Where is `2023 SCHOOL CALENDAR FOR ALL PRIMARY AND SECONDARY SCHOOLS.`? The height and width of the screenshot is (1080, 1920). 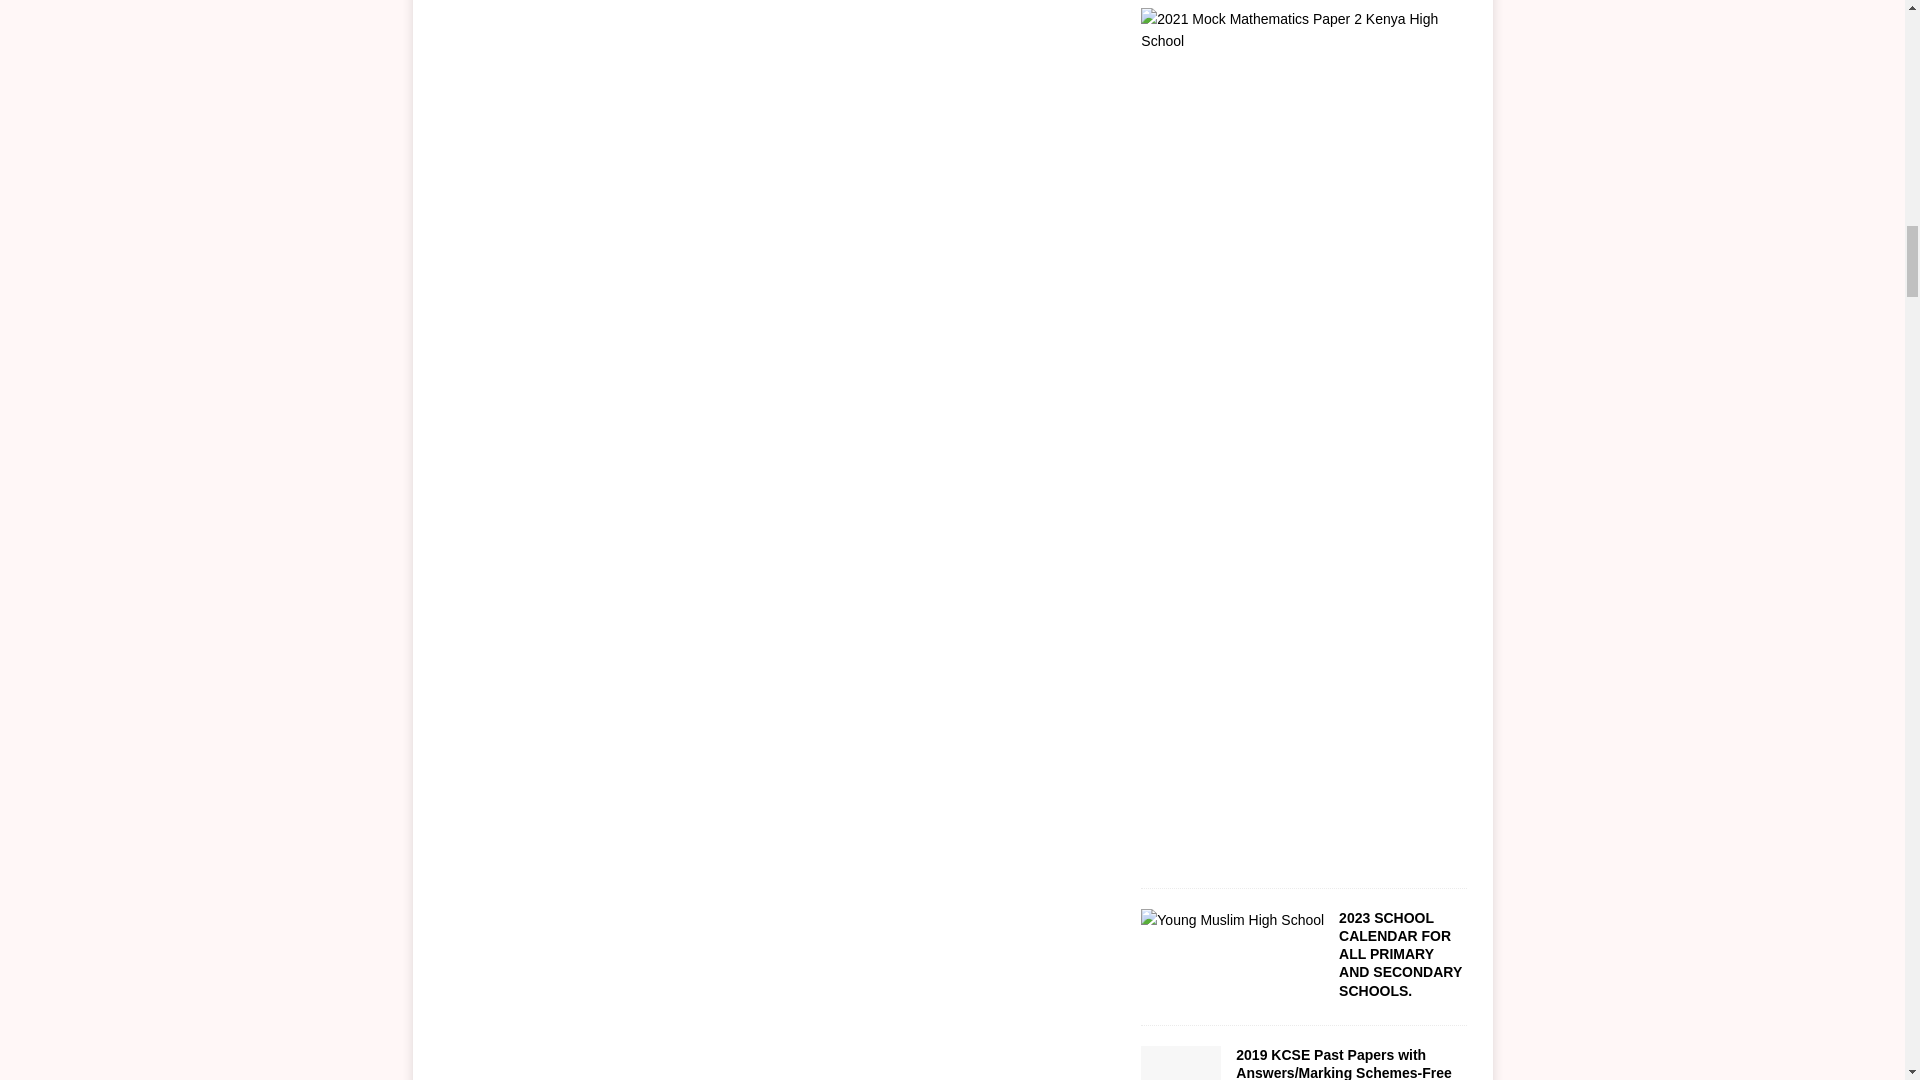 2023 SCHOOL CALENDAR FOR ALL PRIMARY AND SECONDARY SCHOOLS. is located at coordinates (1232, 919).